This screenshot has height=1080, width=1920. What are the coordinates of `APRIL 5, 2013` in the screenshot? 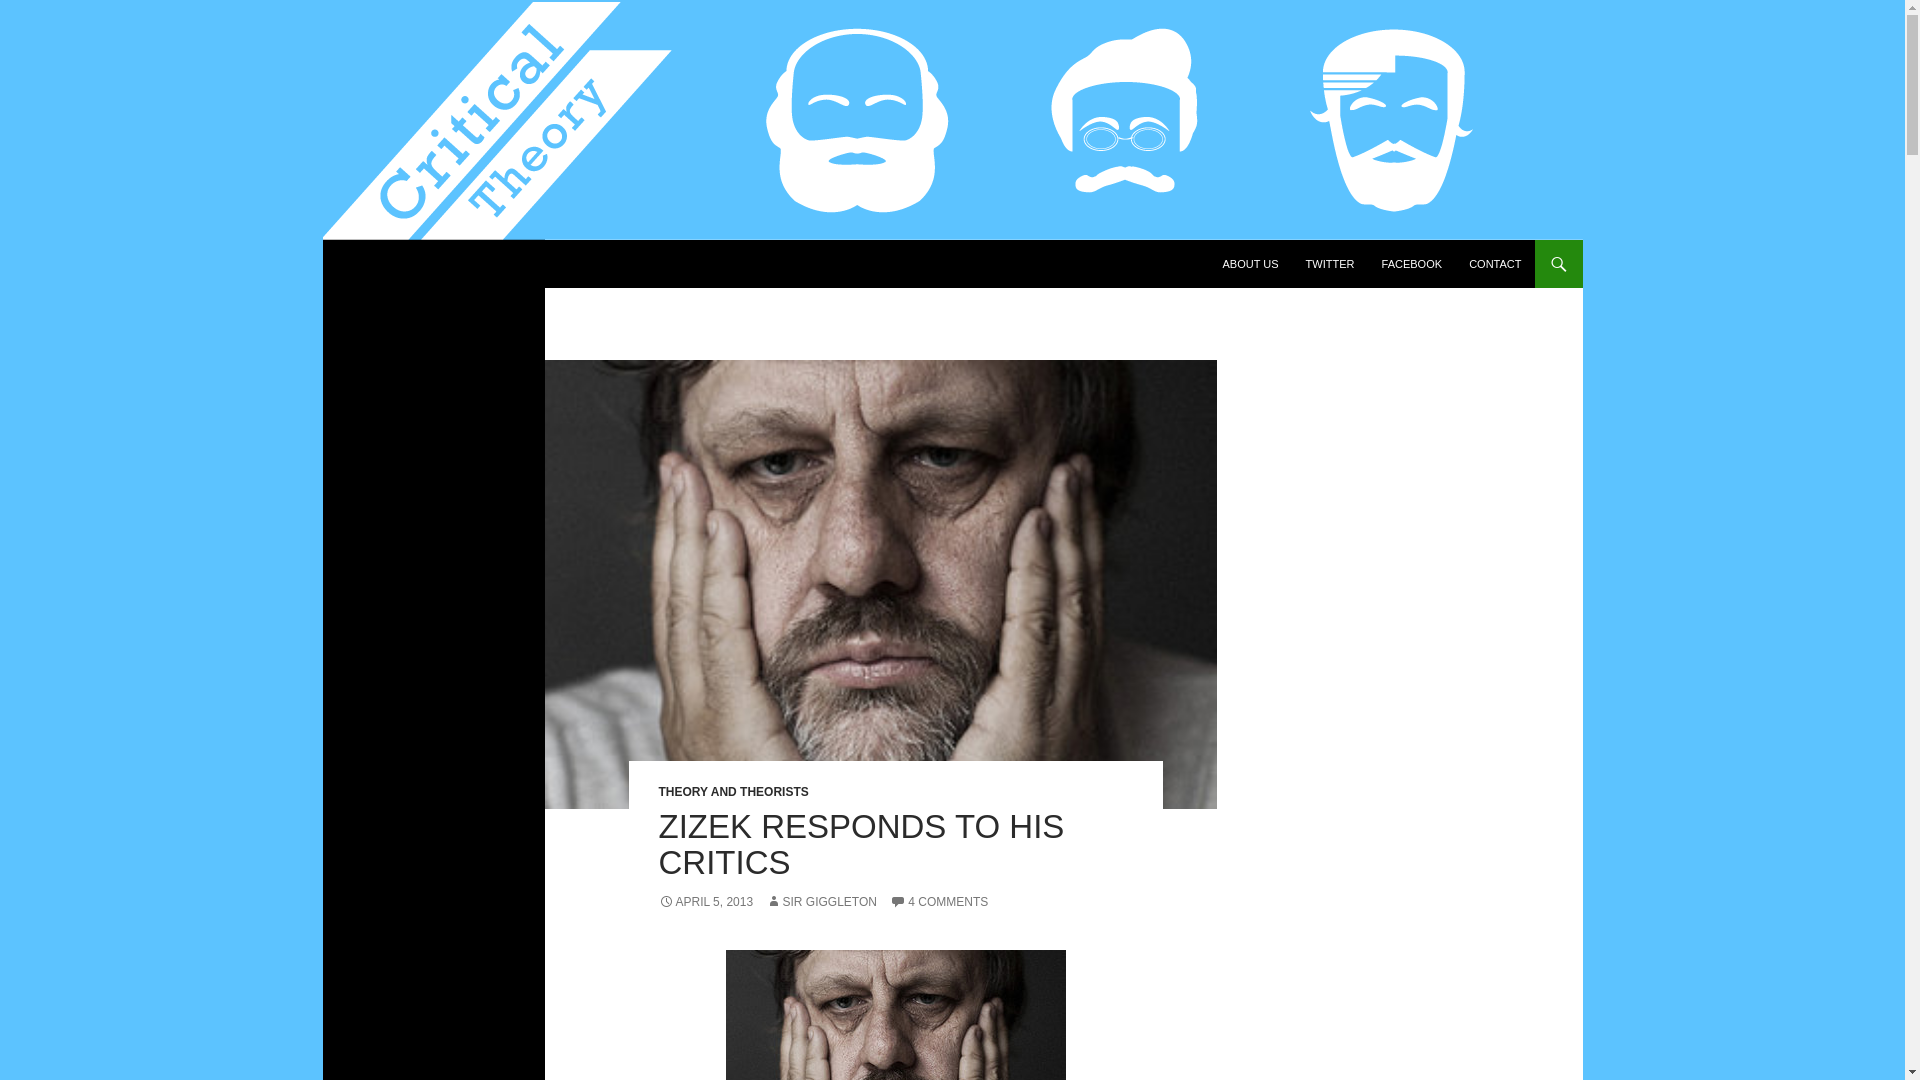 It's located at (705, 902).